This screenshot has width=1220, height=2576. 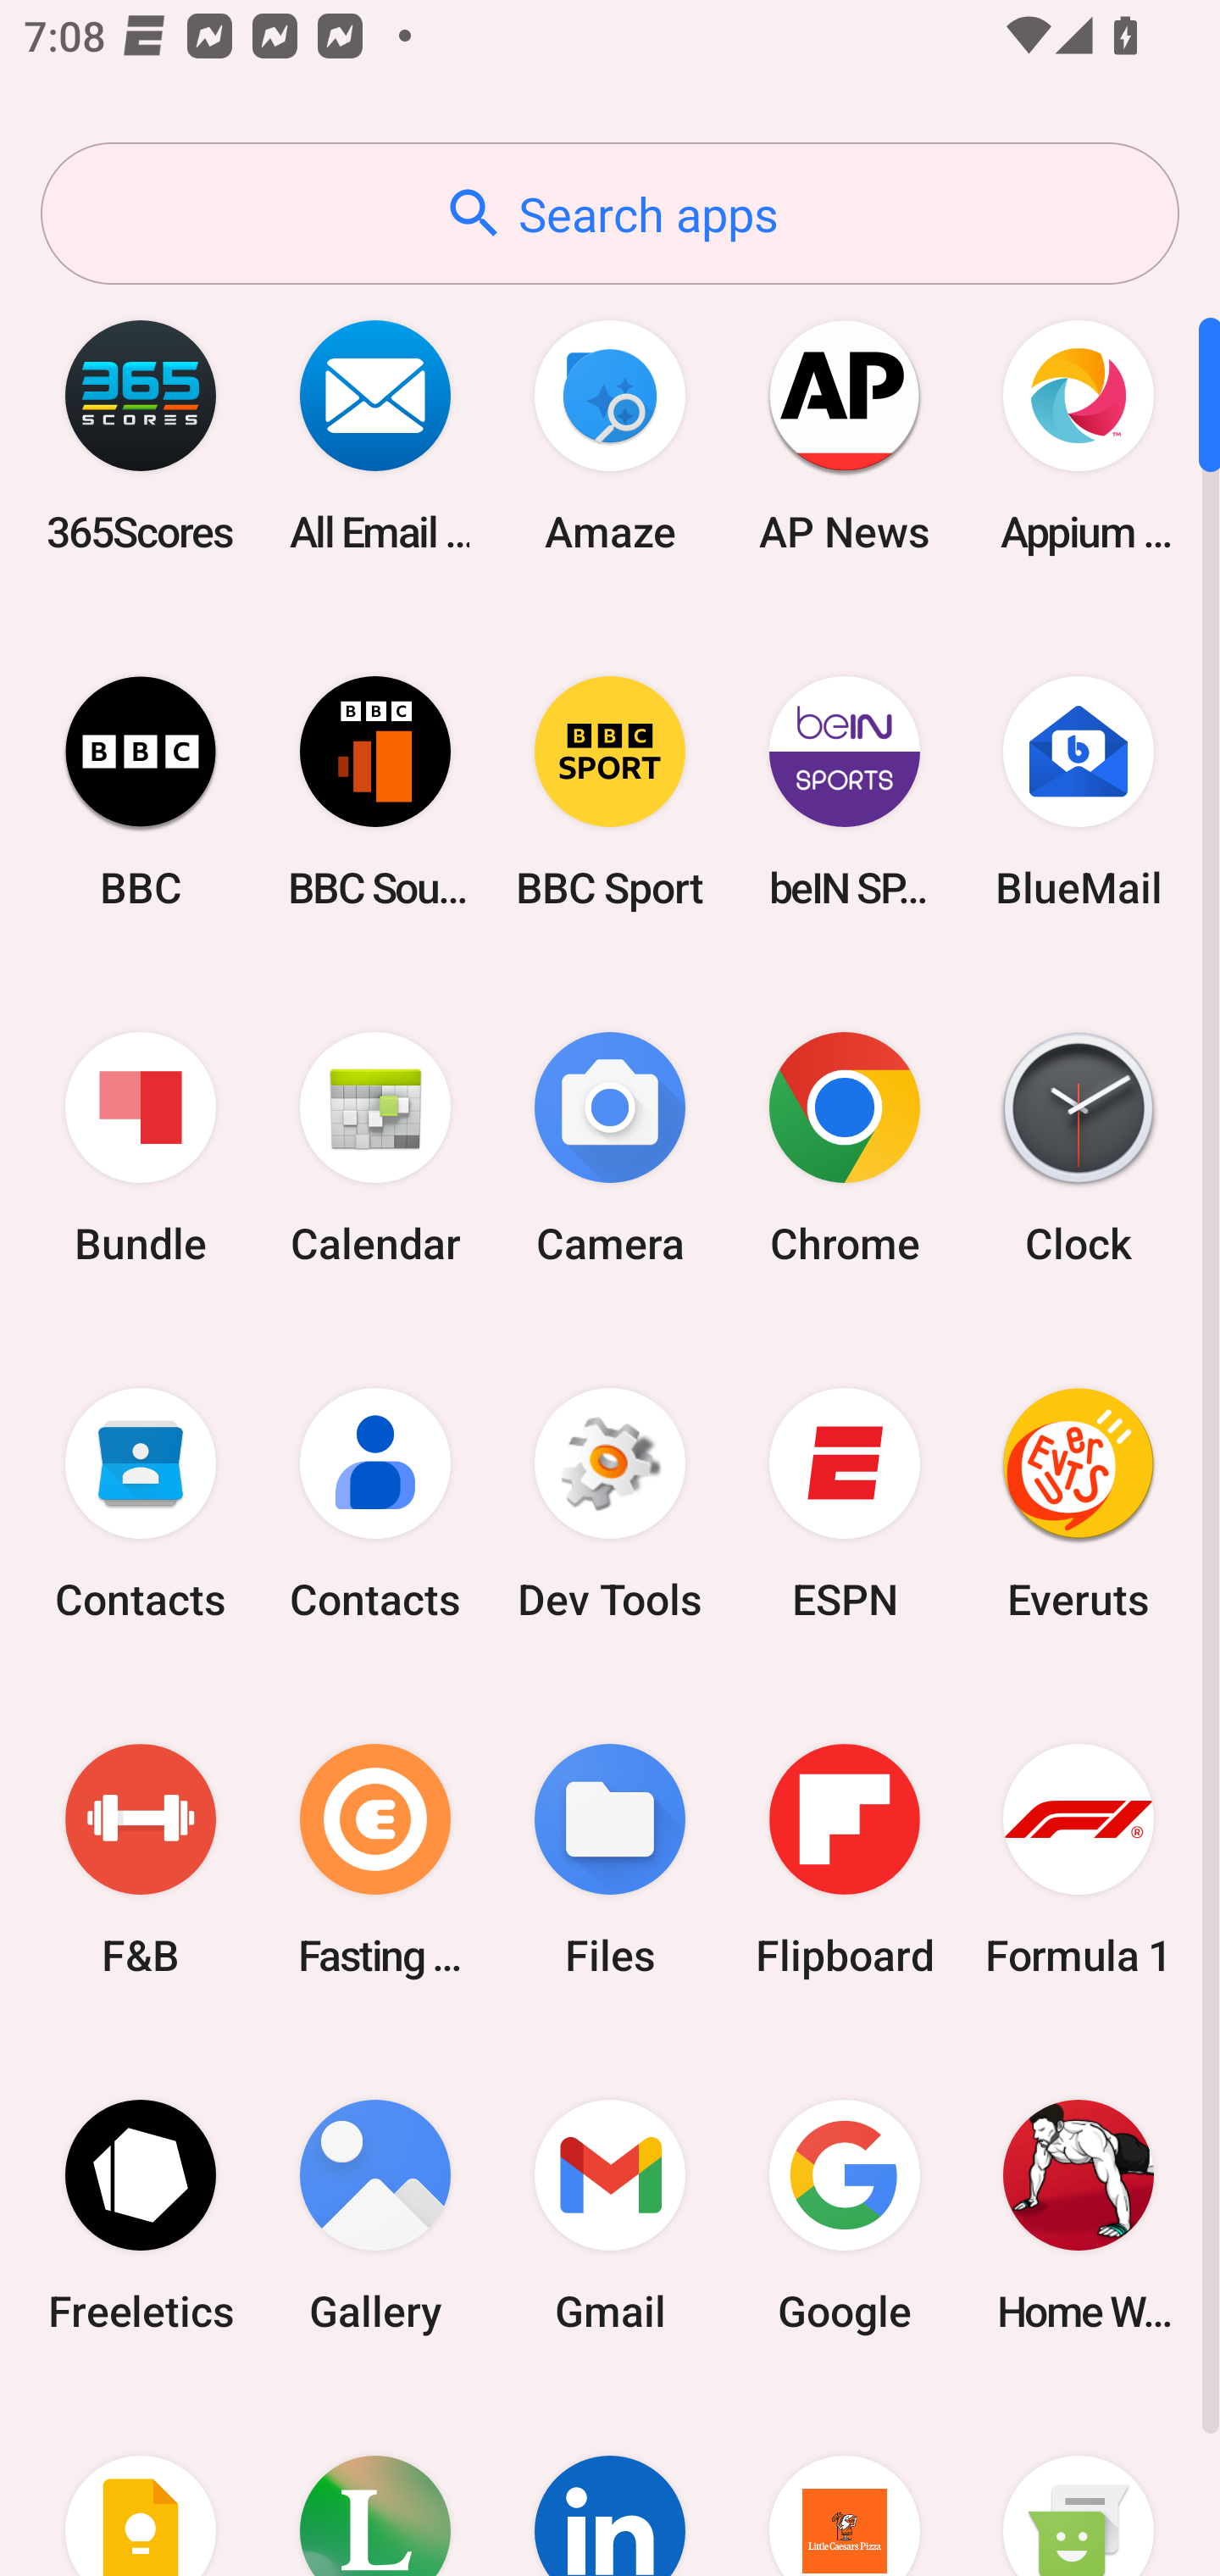 I want to click on BlueMail, so click(x=1079, y=791).